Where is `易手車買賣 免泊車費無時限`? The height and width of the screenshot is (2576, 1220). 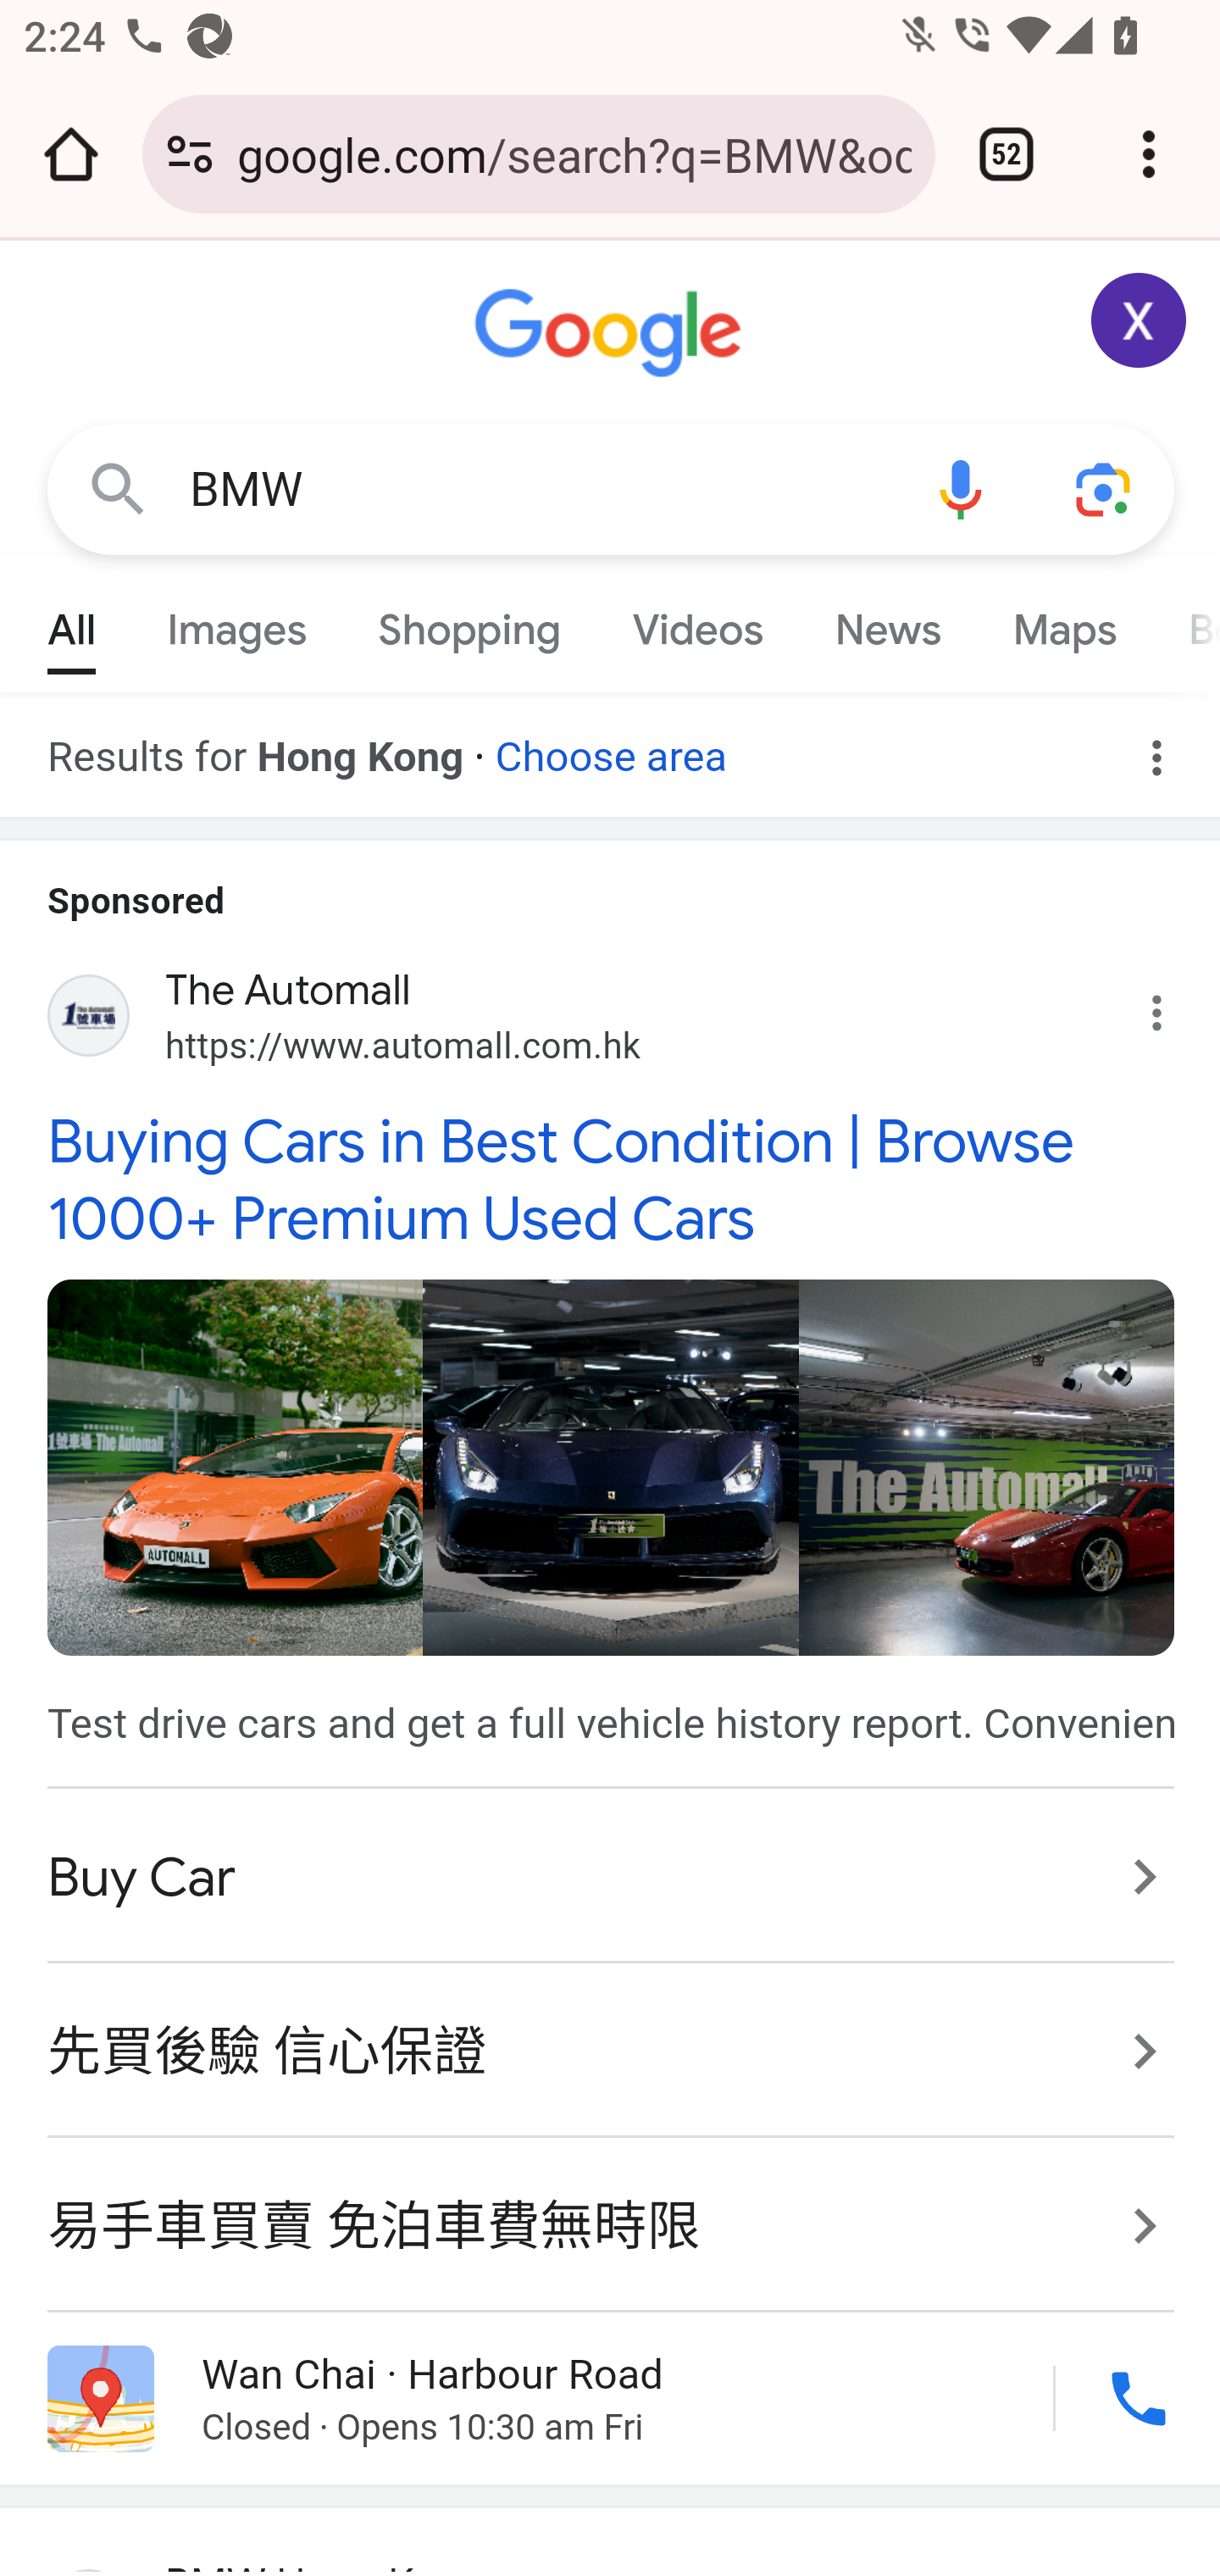 易手車買賣 免泊車費無時限 is located at coordinates (612, 2208).